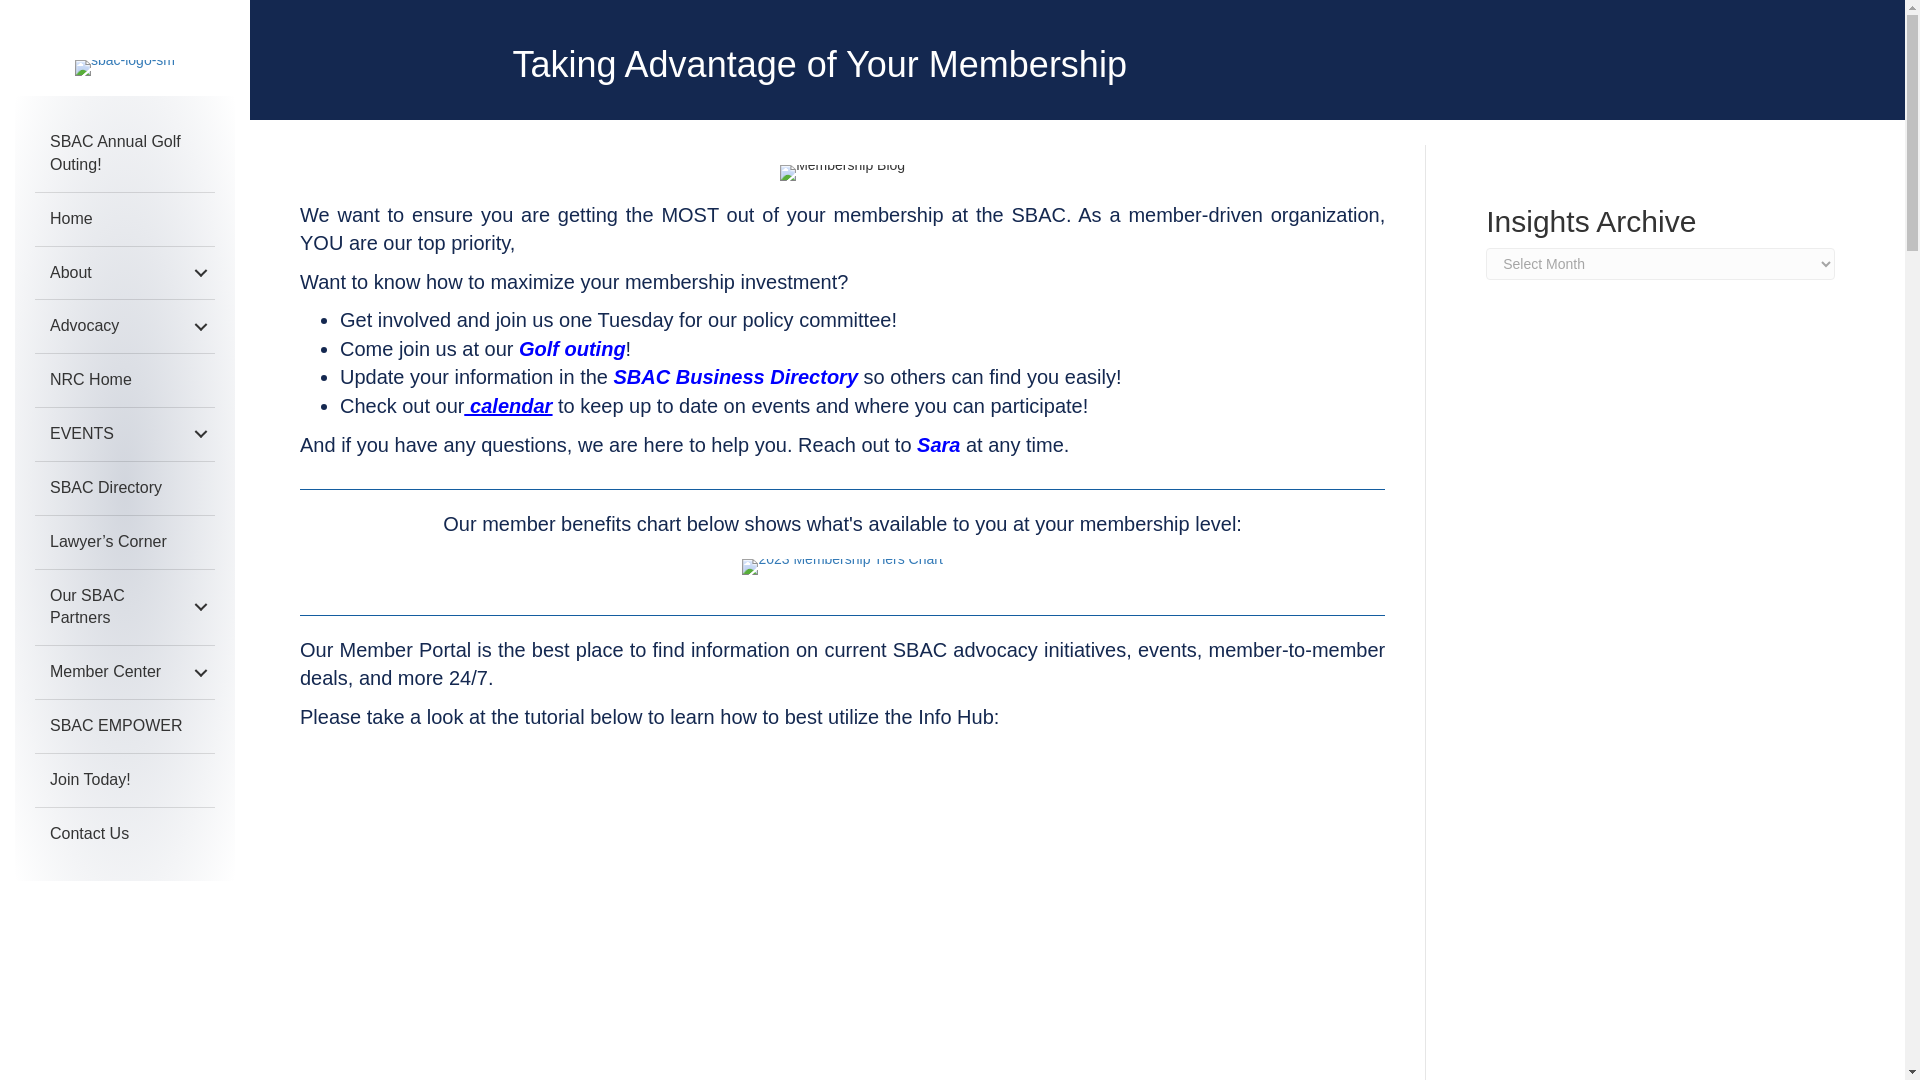 The width and height of the screenshot is (1920, 1080). What do you see at coordinates (124, 326) in the screenshot?
I see `Advocacy` at bounding box center [124, 326].